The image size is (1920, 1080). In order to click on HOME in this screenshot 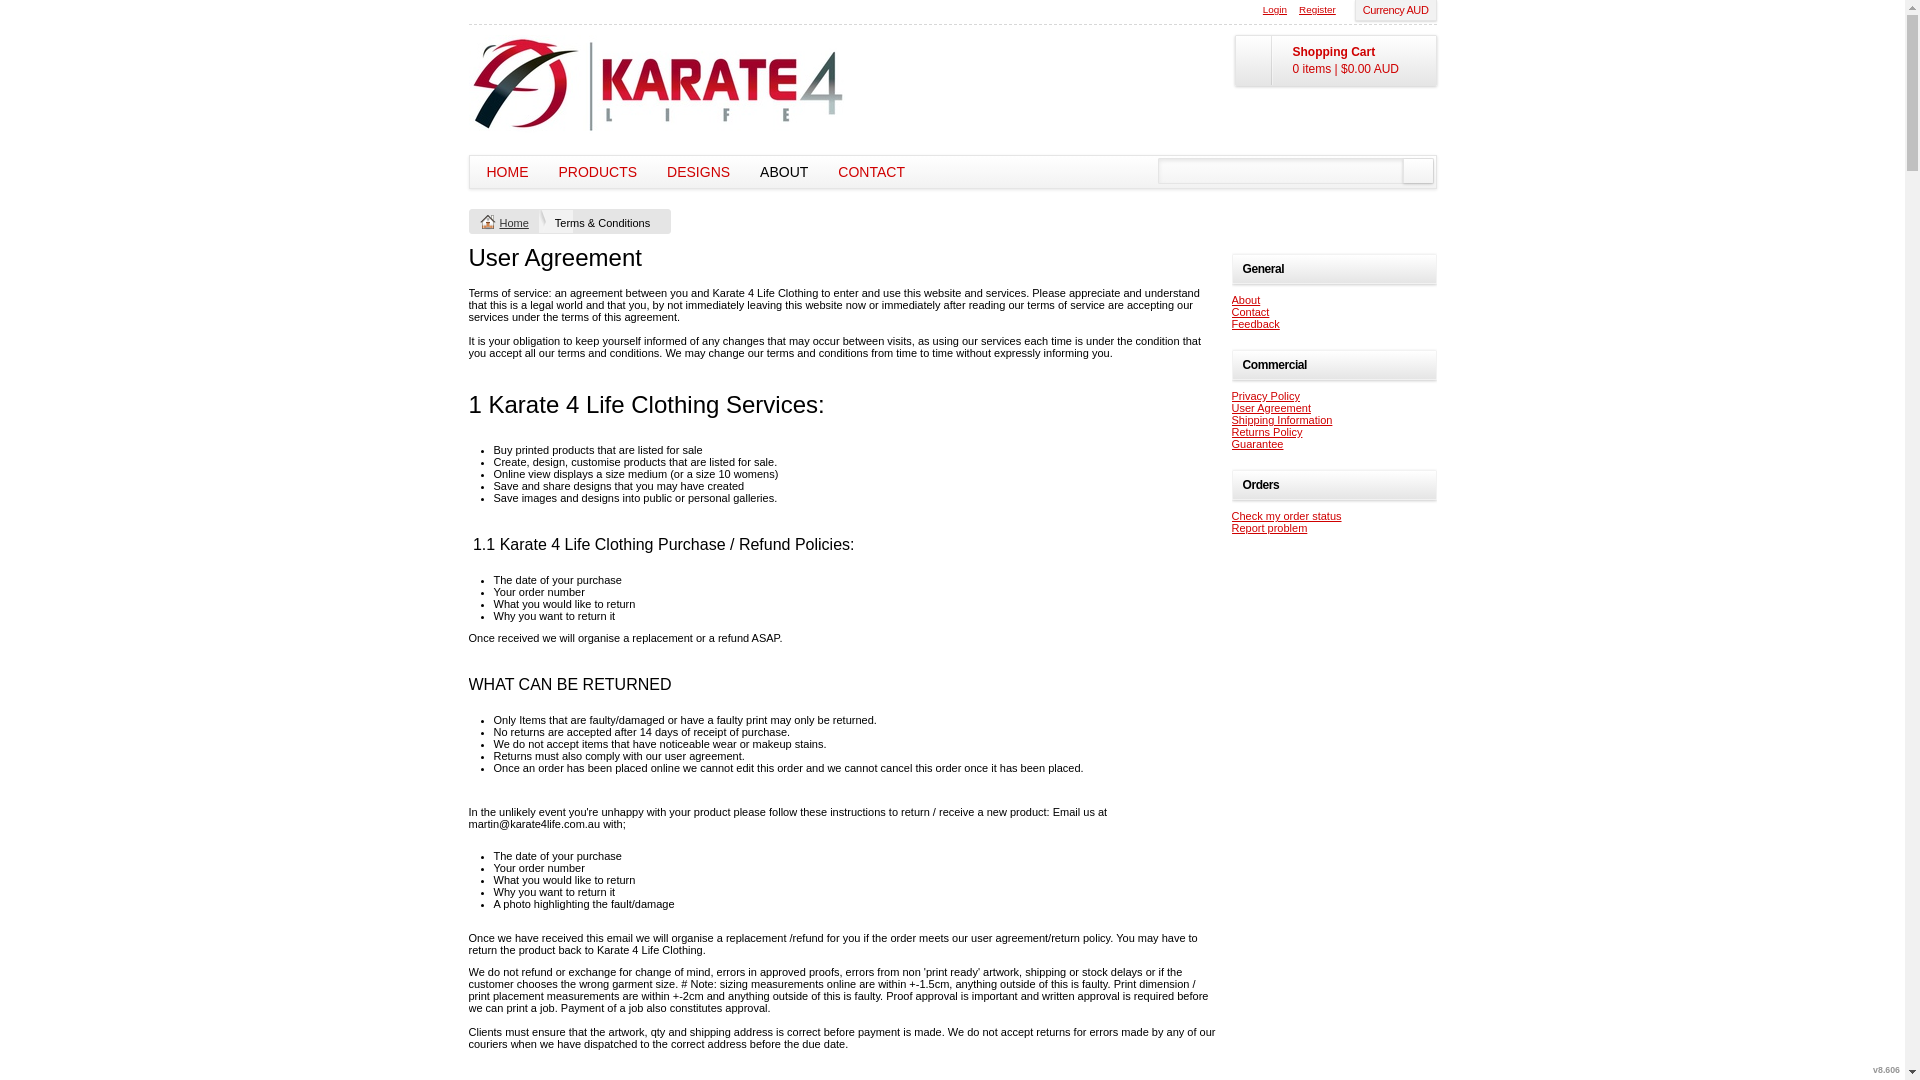, I will do `click(508, 172)`.